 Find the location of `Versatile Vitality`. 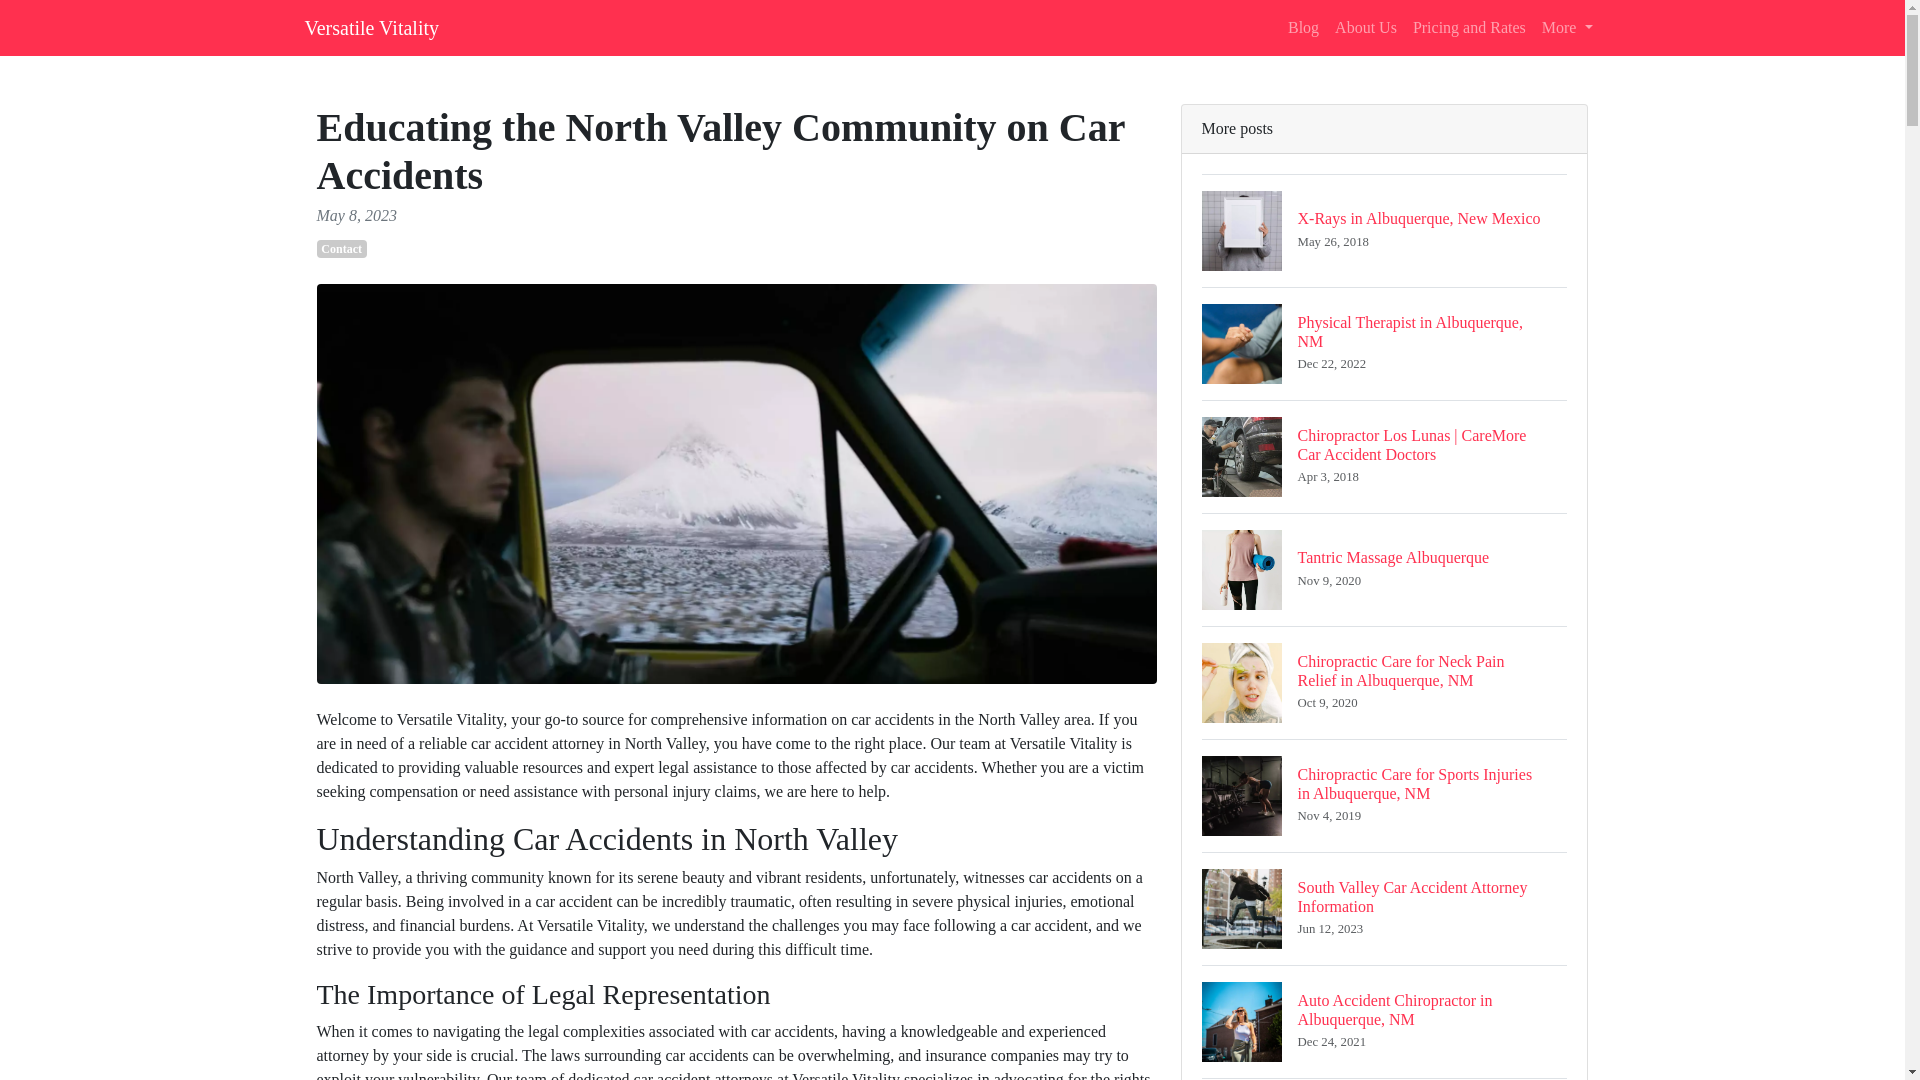

Versatile Vitality is located at coordinates (1384, 908).